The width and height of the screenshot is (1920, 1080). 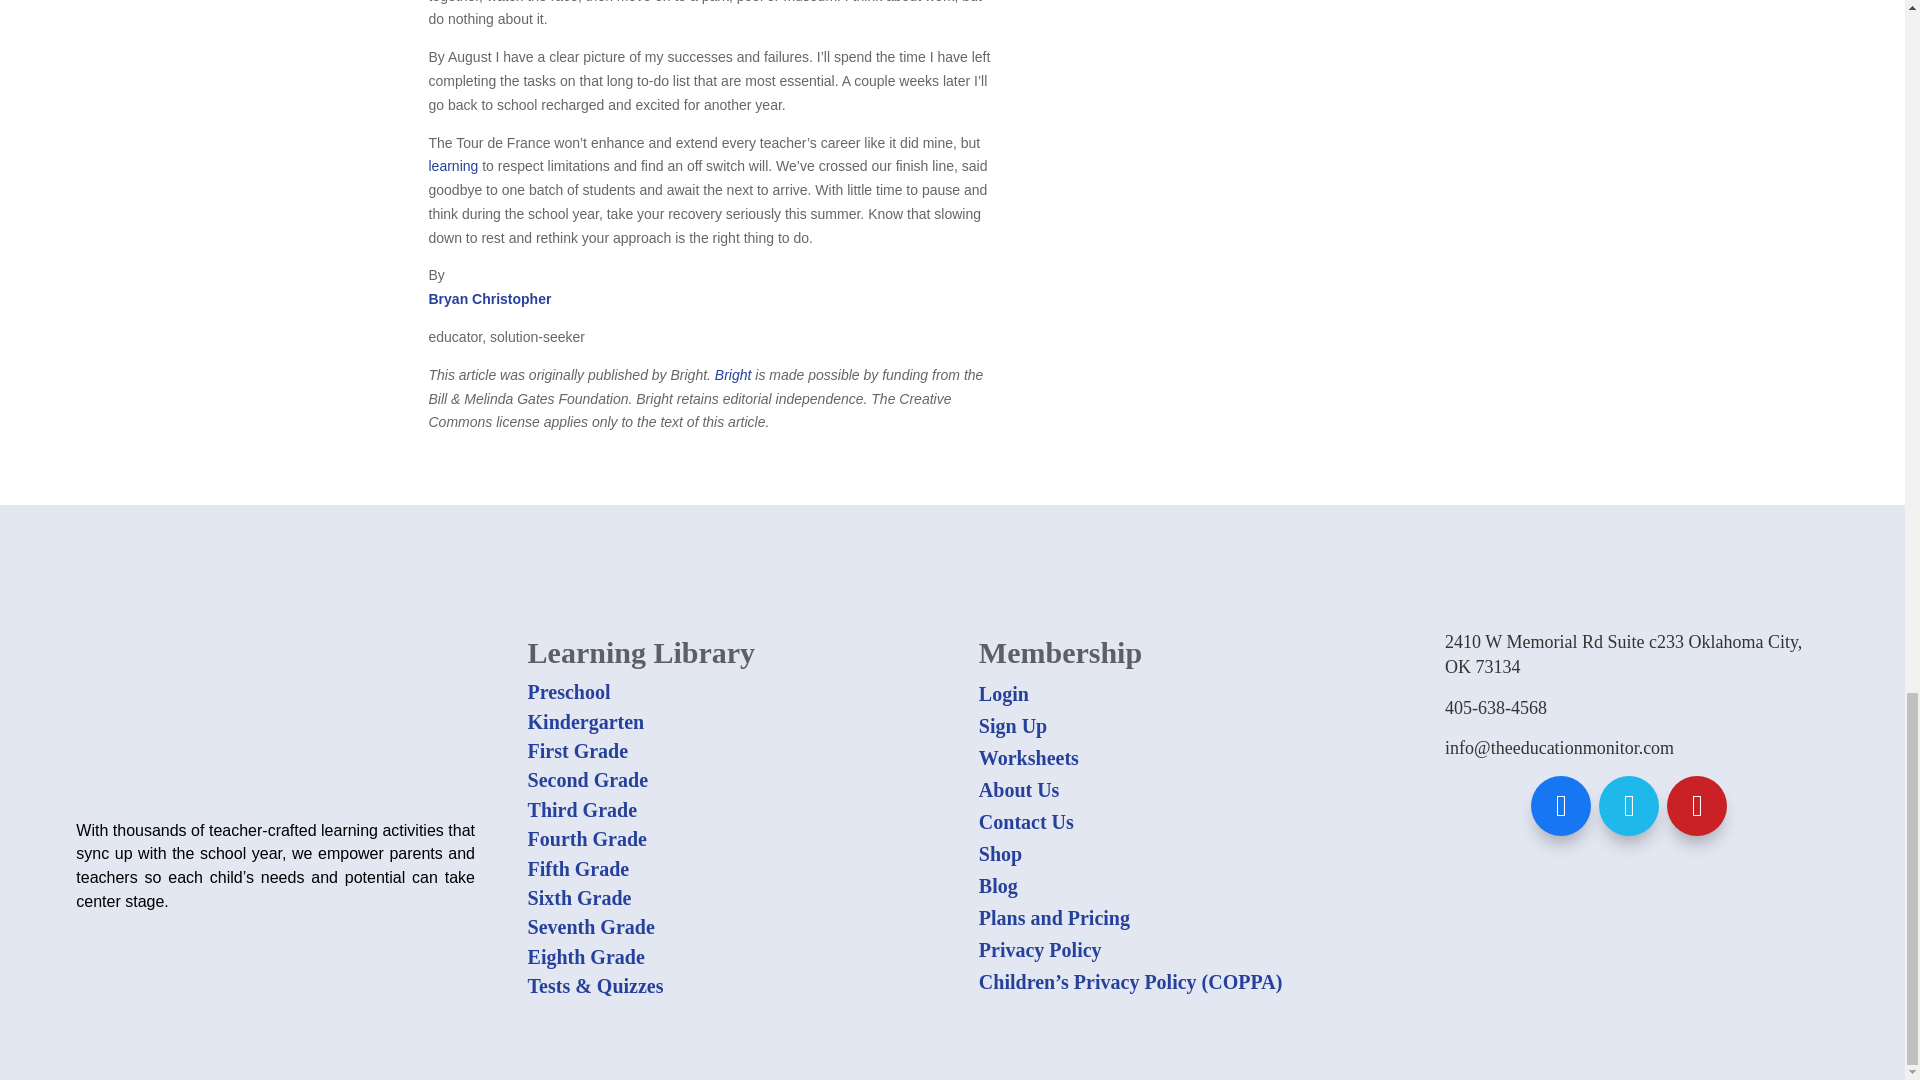 I want to click on Fifth Grade, so click(x=578, y=868).